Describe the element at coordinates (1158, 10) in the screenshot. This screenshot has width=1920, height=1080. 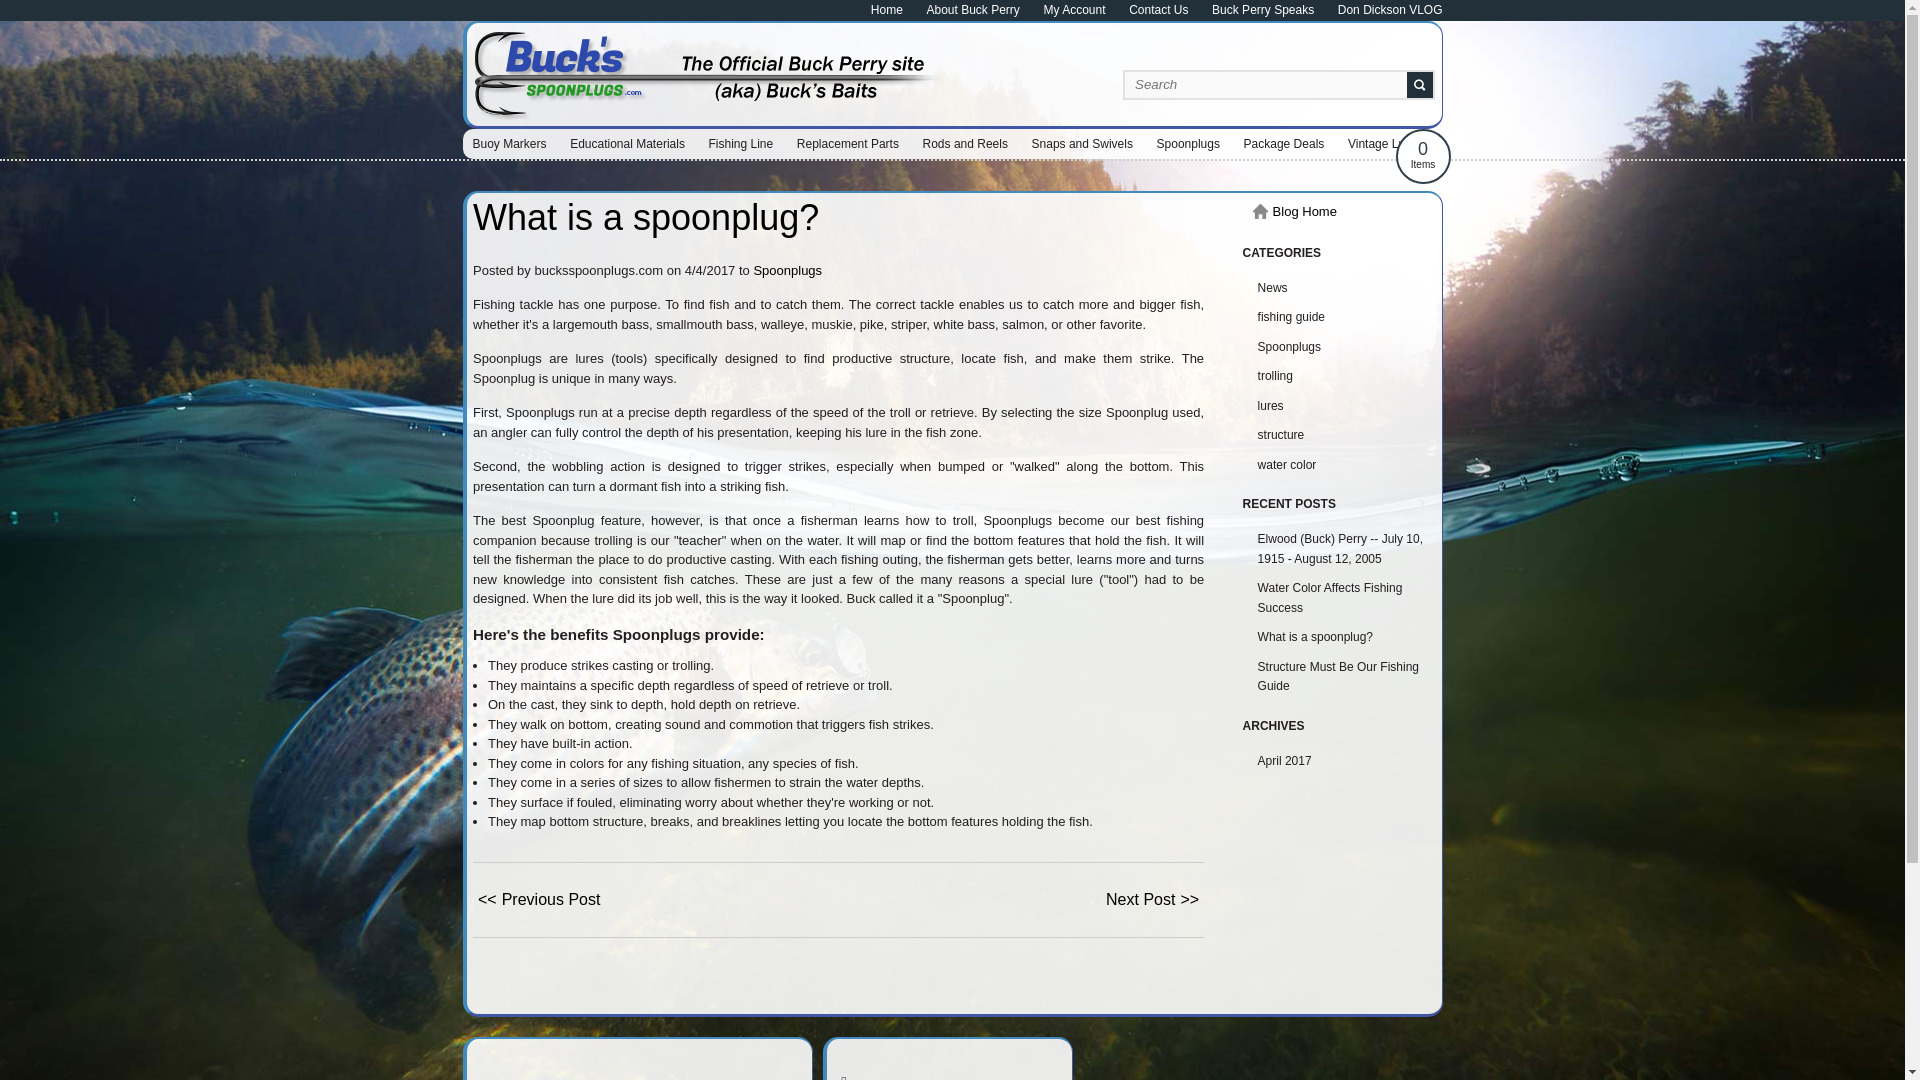
I see `Contact Us` at that location.